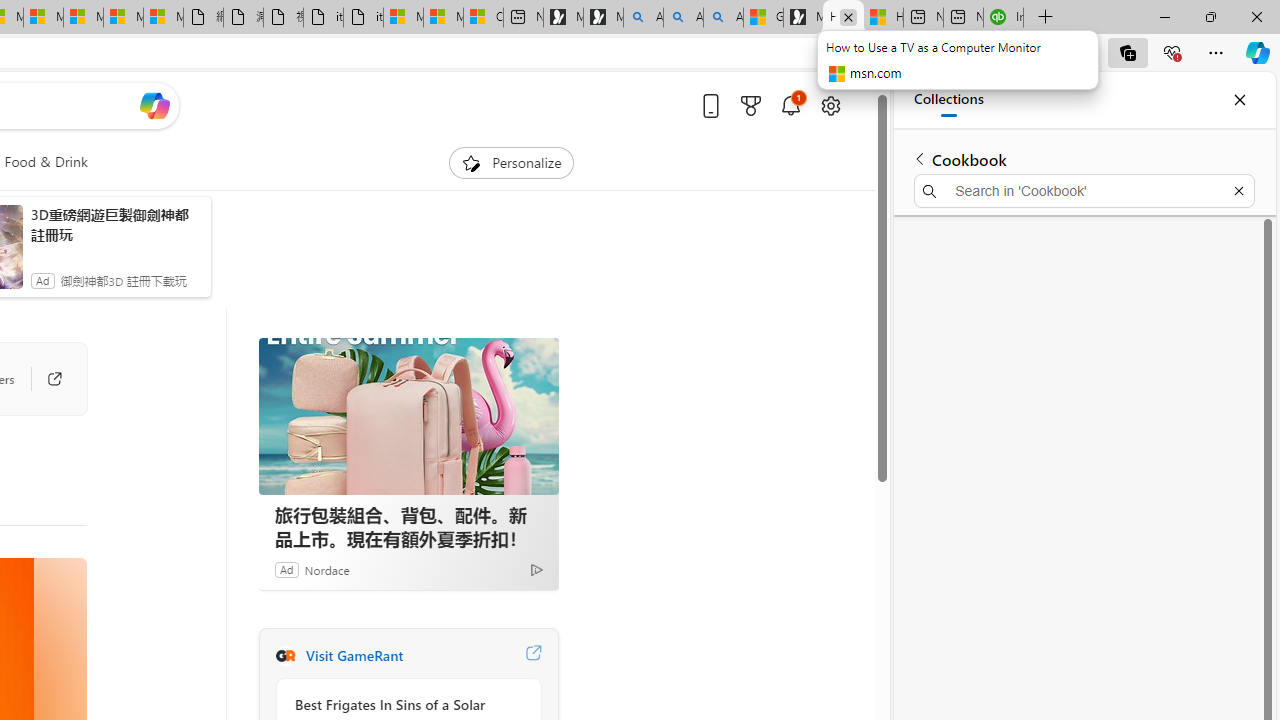 The image size is (1280, 720). I want to click on Go to publisher's site, so click(44, 378).